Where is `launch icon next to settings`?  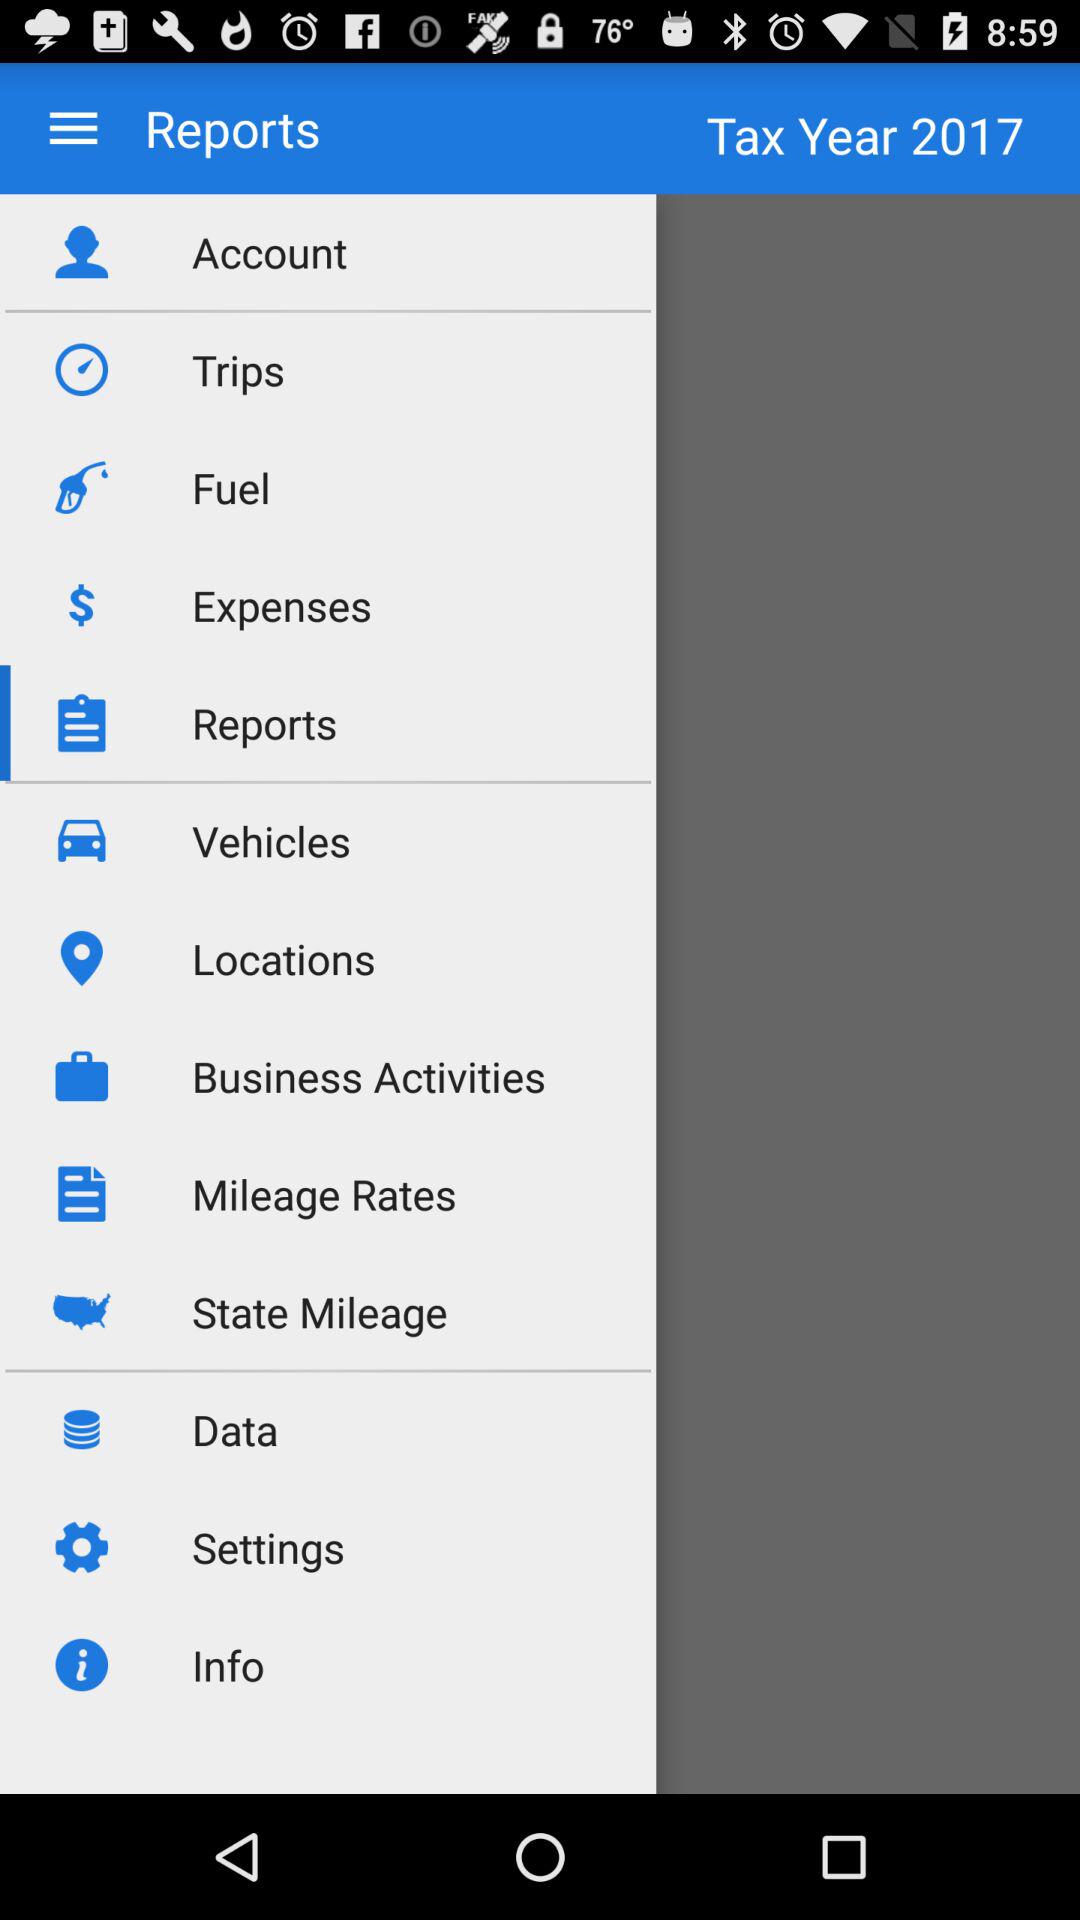
launch icon next to settings is located at coordinates (540, 1686).